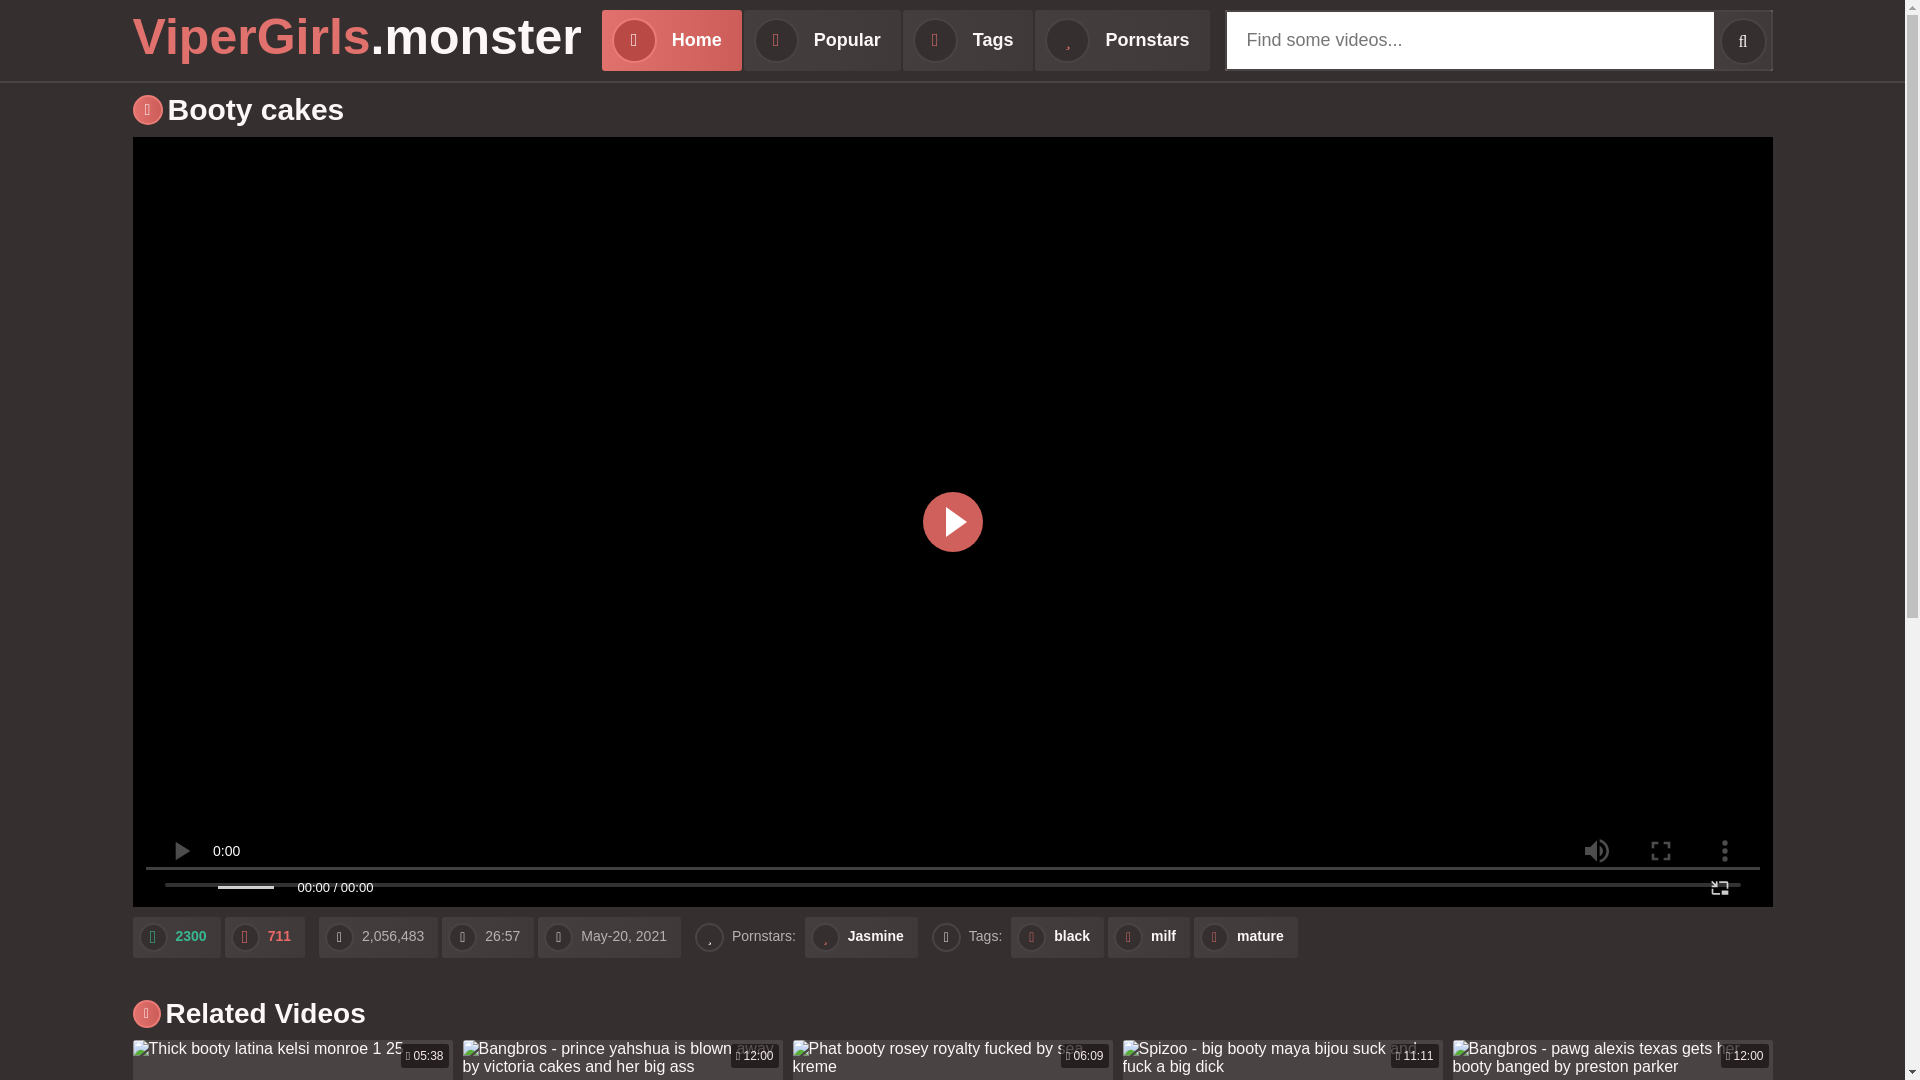 The image size is (1920, 1080). Describe the element at coordinates (176, 936) in the screenshot. I see `Find` at that location.